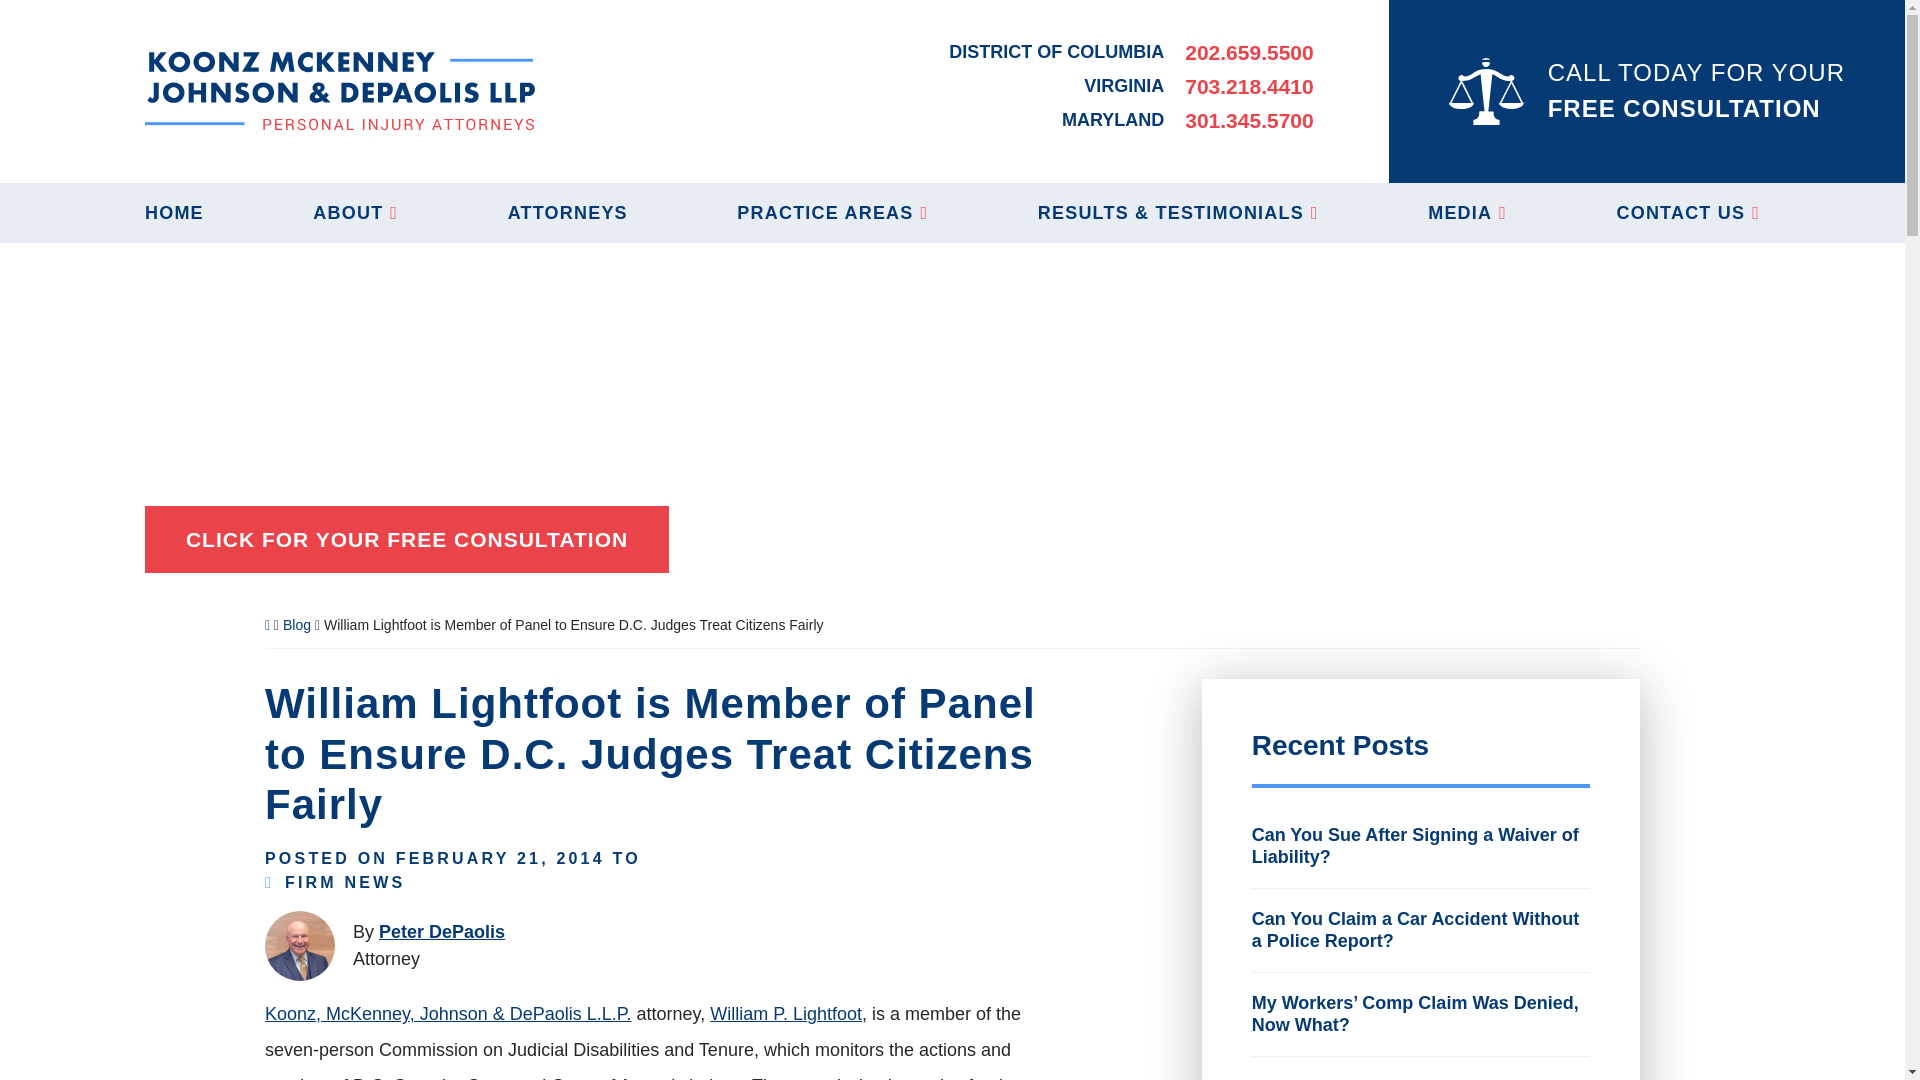  I want to click on Link to meet William P. Lightfoot, so click(786, 1014).